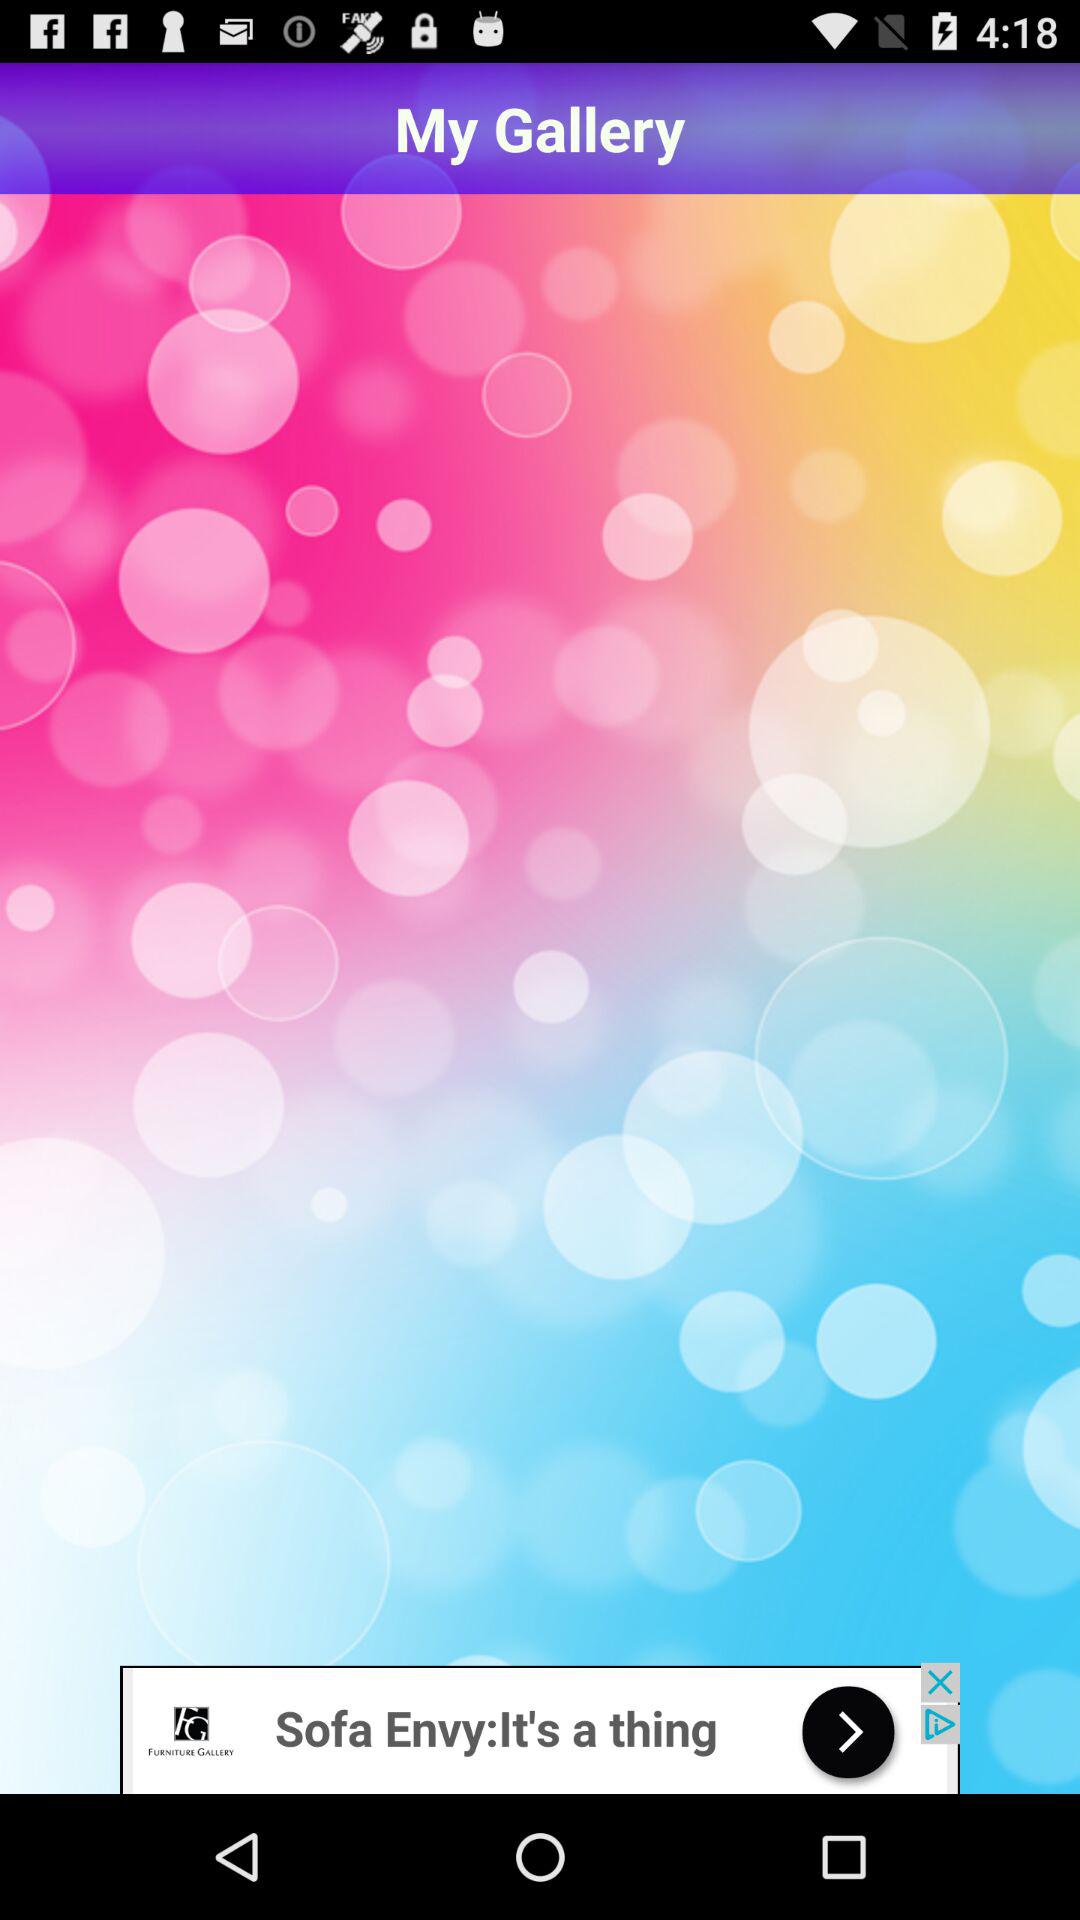  Describe the element at coordinates (540, 930) in the screenshot. I see `go to gallery` at that location.